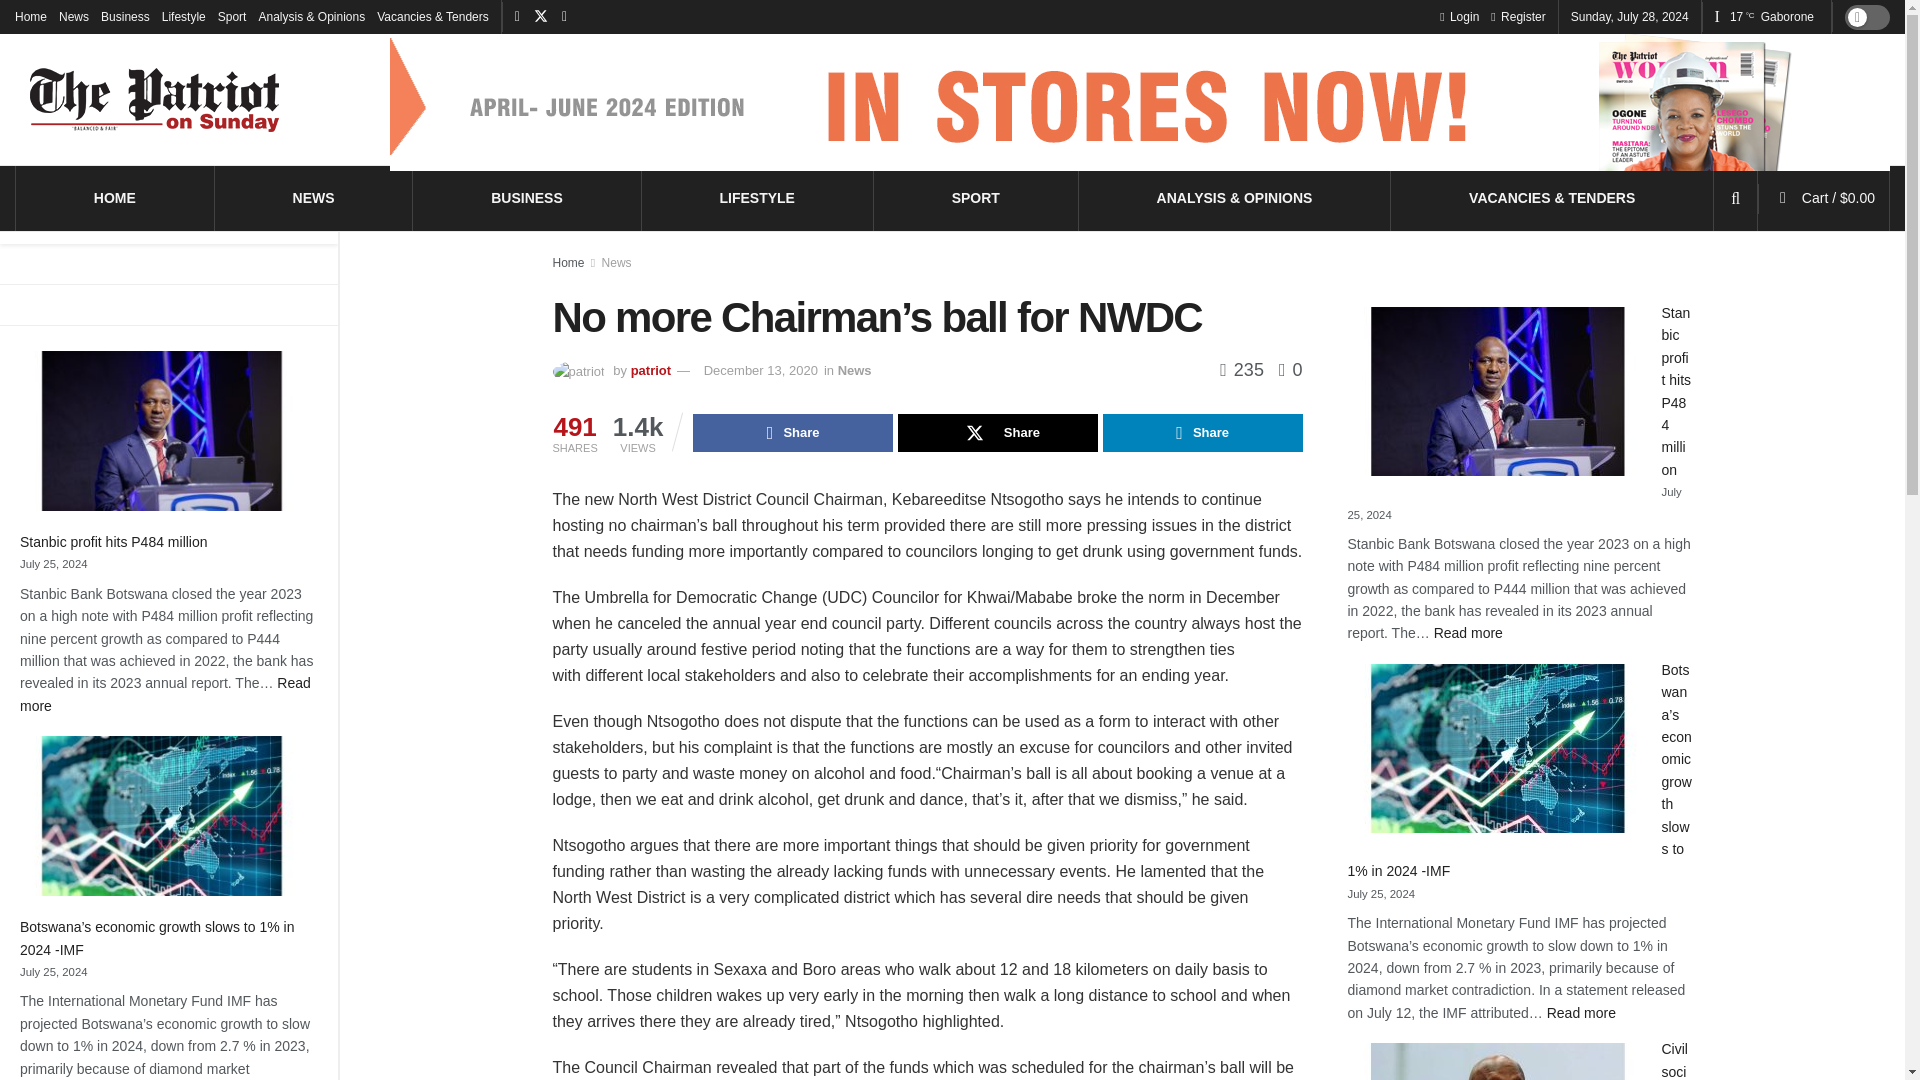  I want to click on Stanbic profit hits P484 million , so click(1459, 16).